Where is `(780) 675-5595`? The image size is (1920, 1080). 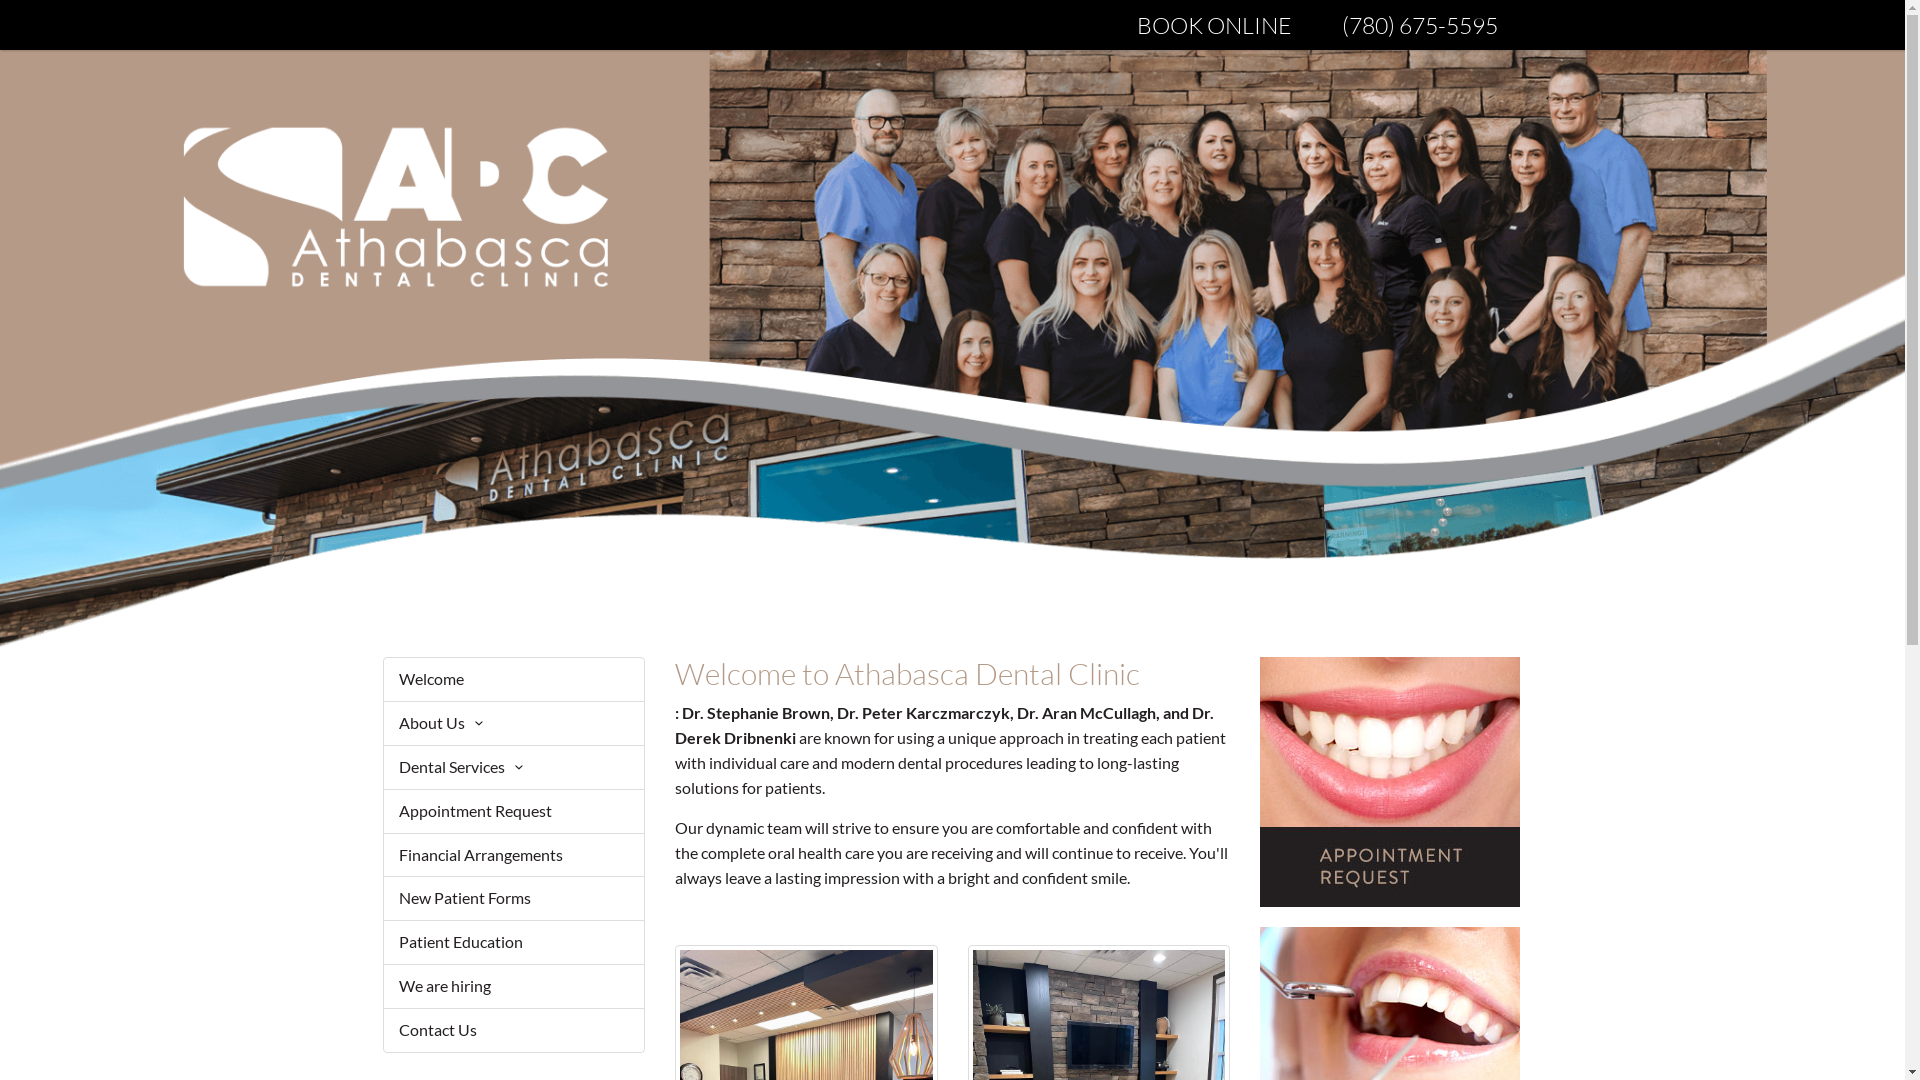 (780) 675-5595 is located at coordinates (1419, 25).